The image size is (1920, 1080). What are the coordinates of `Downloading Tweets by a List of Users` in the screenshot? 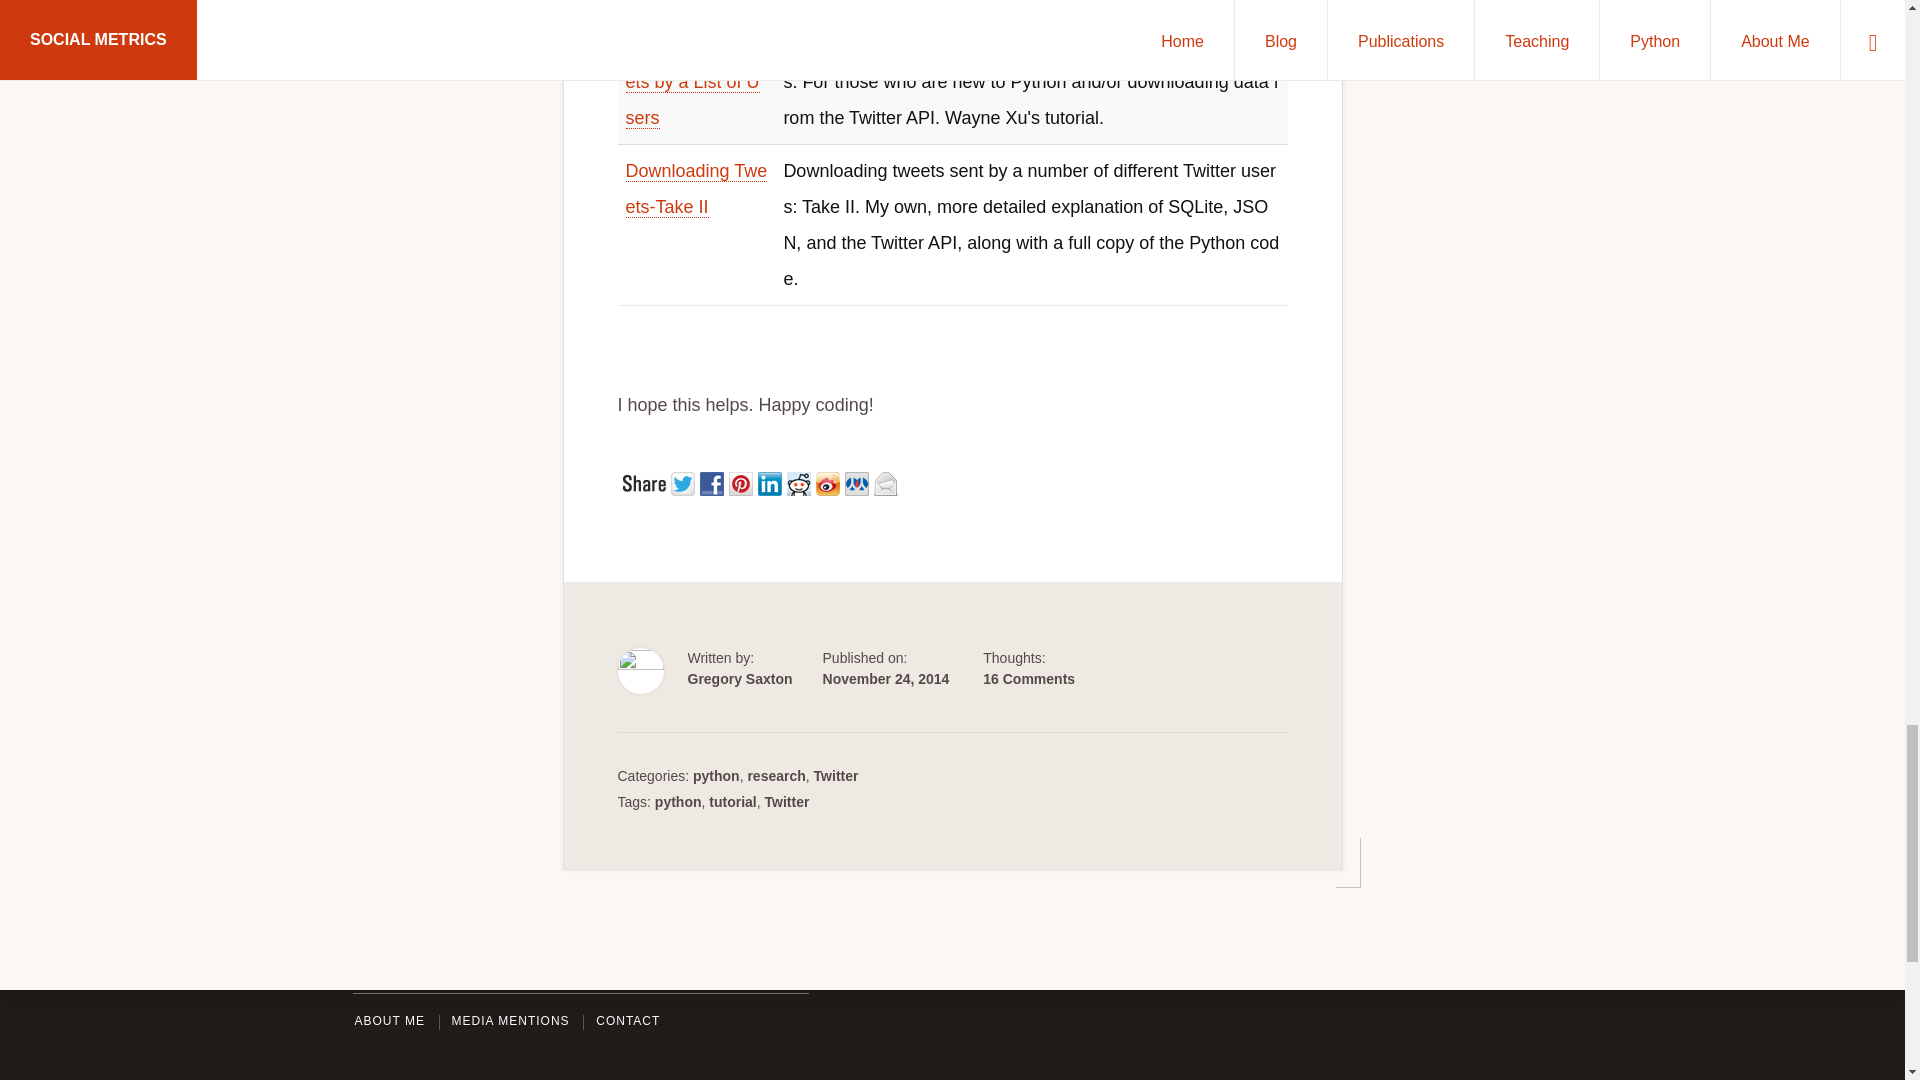 It's located at (696, 82).